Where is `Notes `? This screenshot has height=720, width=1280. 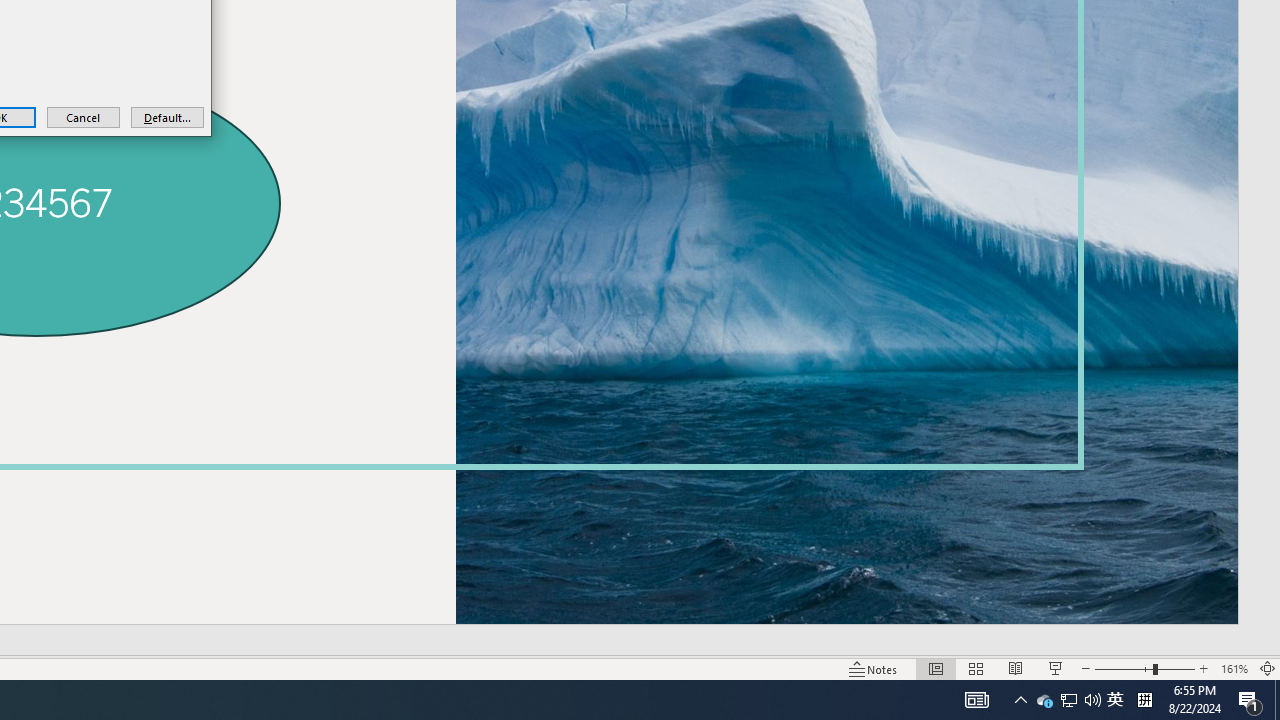
Notes  is located at coordinates (1144, 700).